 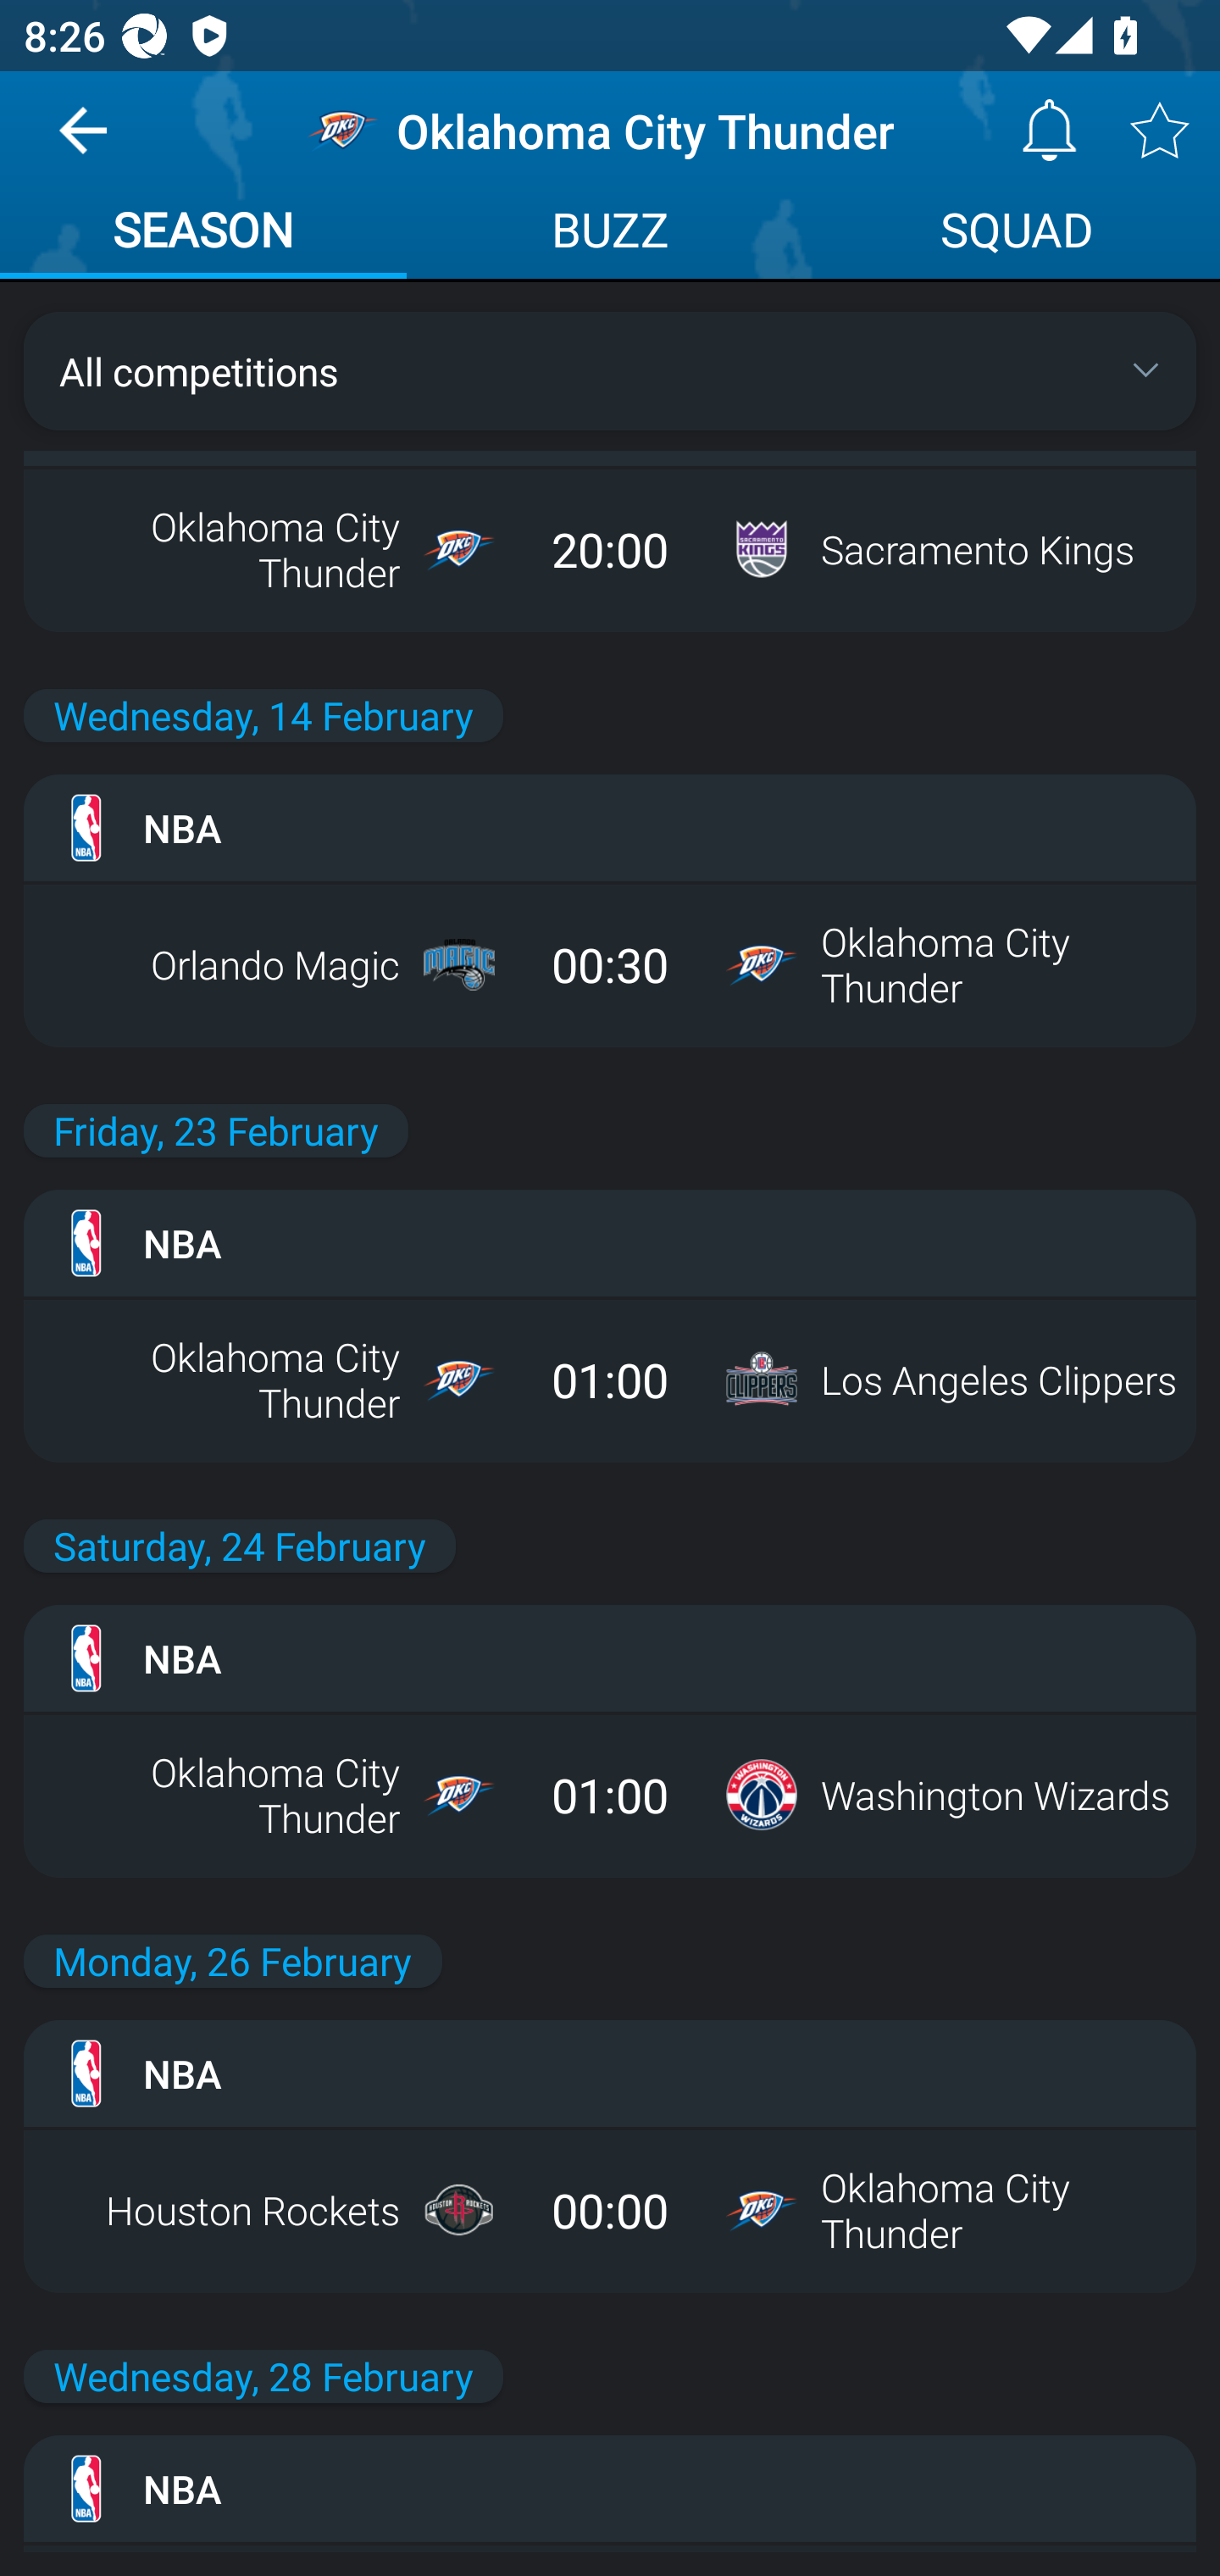 I want to click on Orlando Magic 00:30 Oklahoma City Thunder, so click(x=610, y=964).